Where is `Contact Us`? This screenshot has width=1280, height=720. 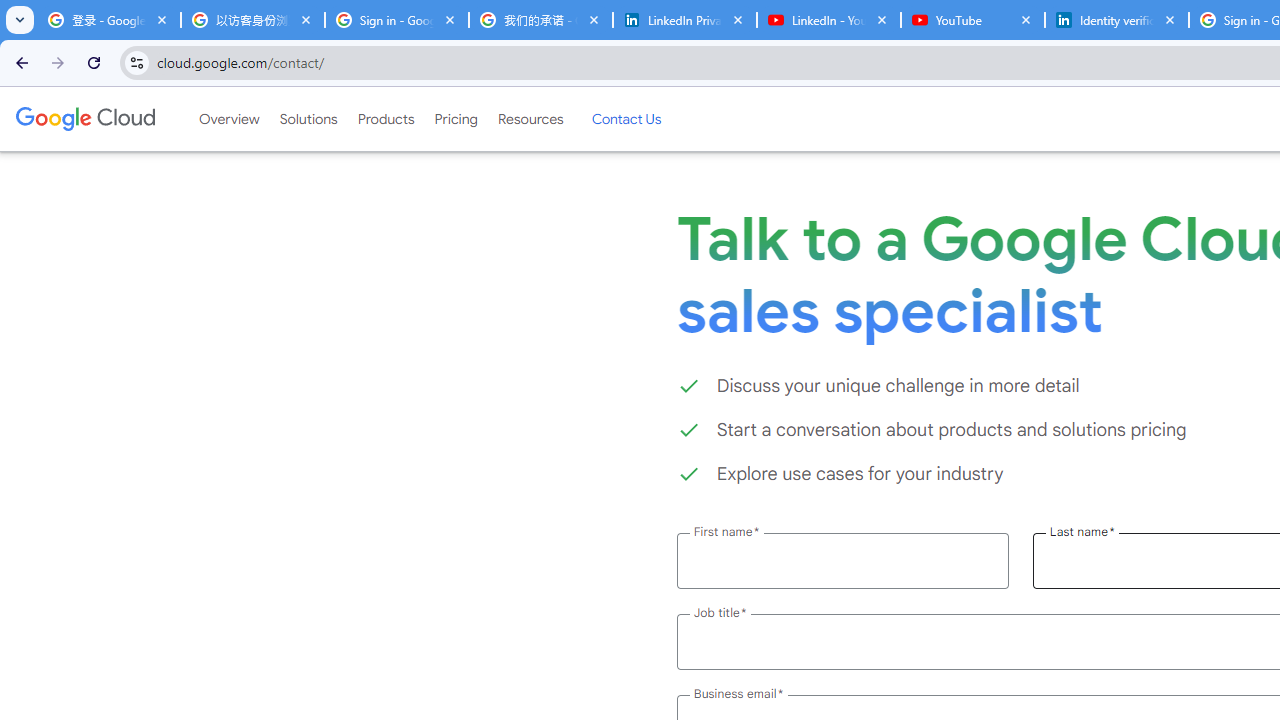
Contact Us is located at coordinates (626, 119).